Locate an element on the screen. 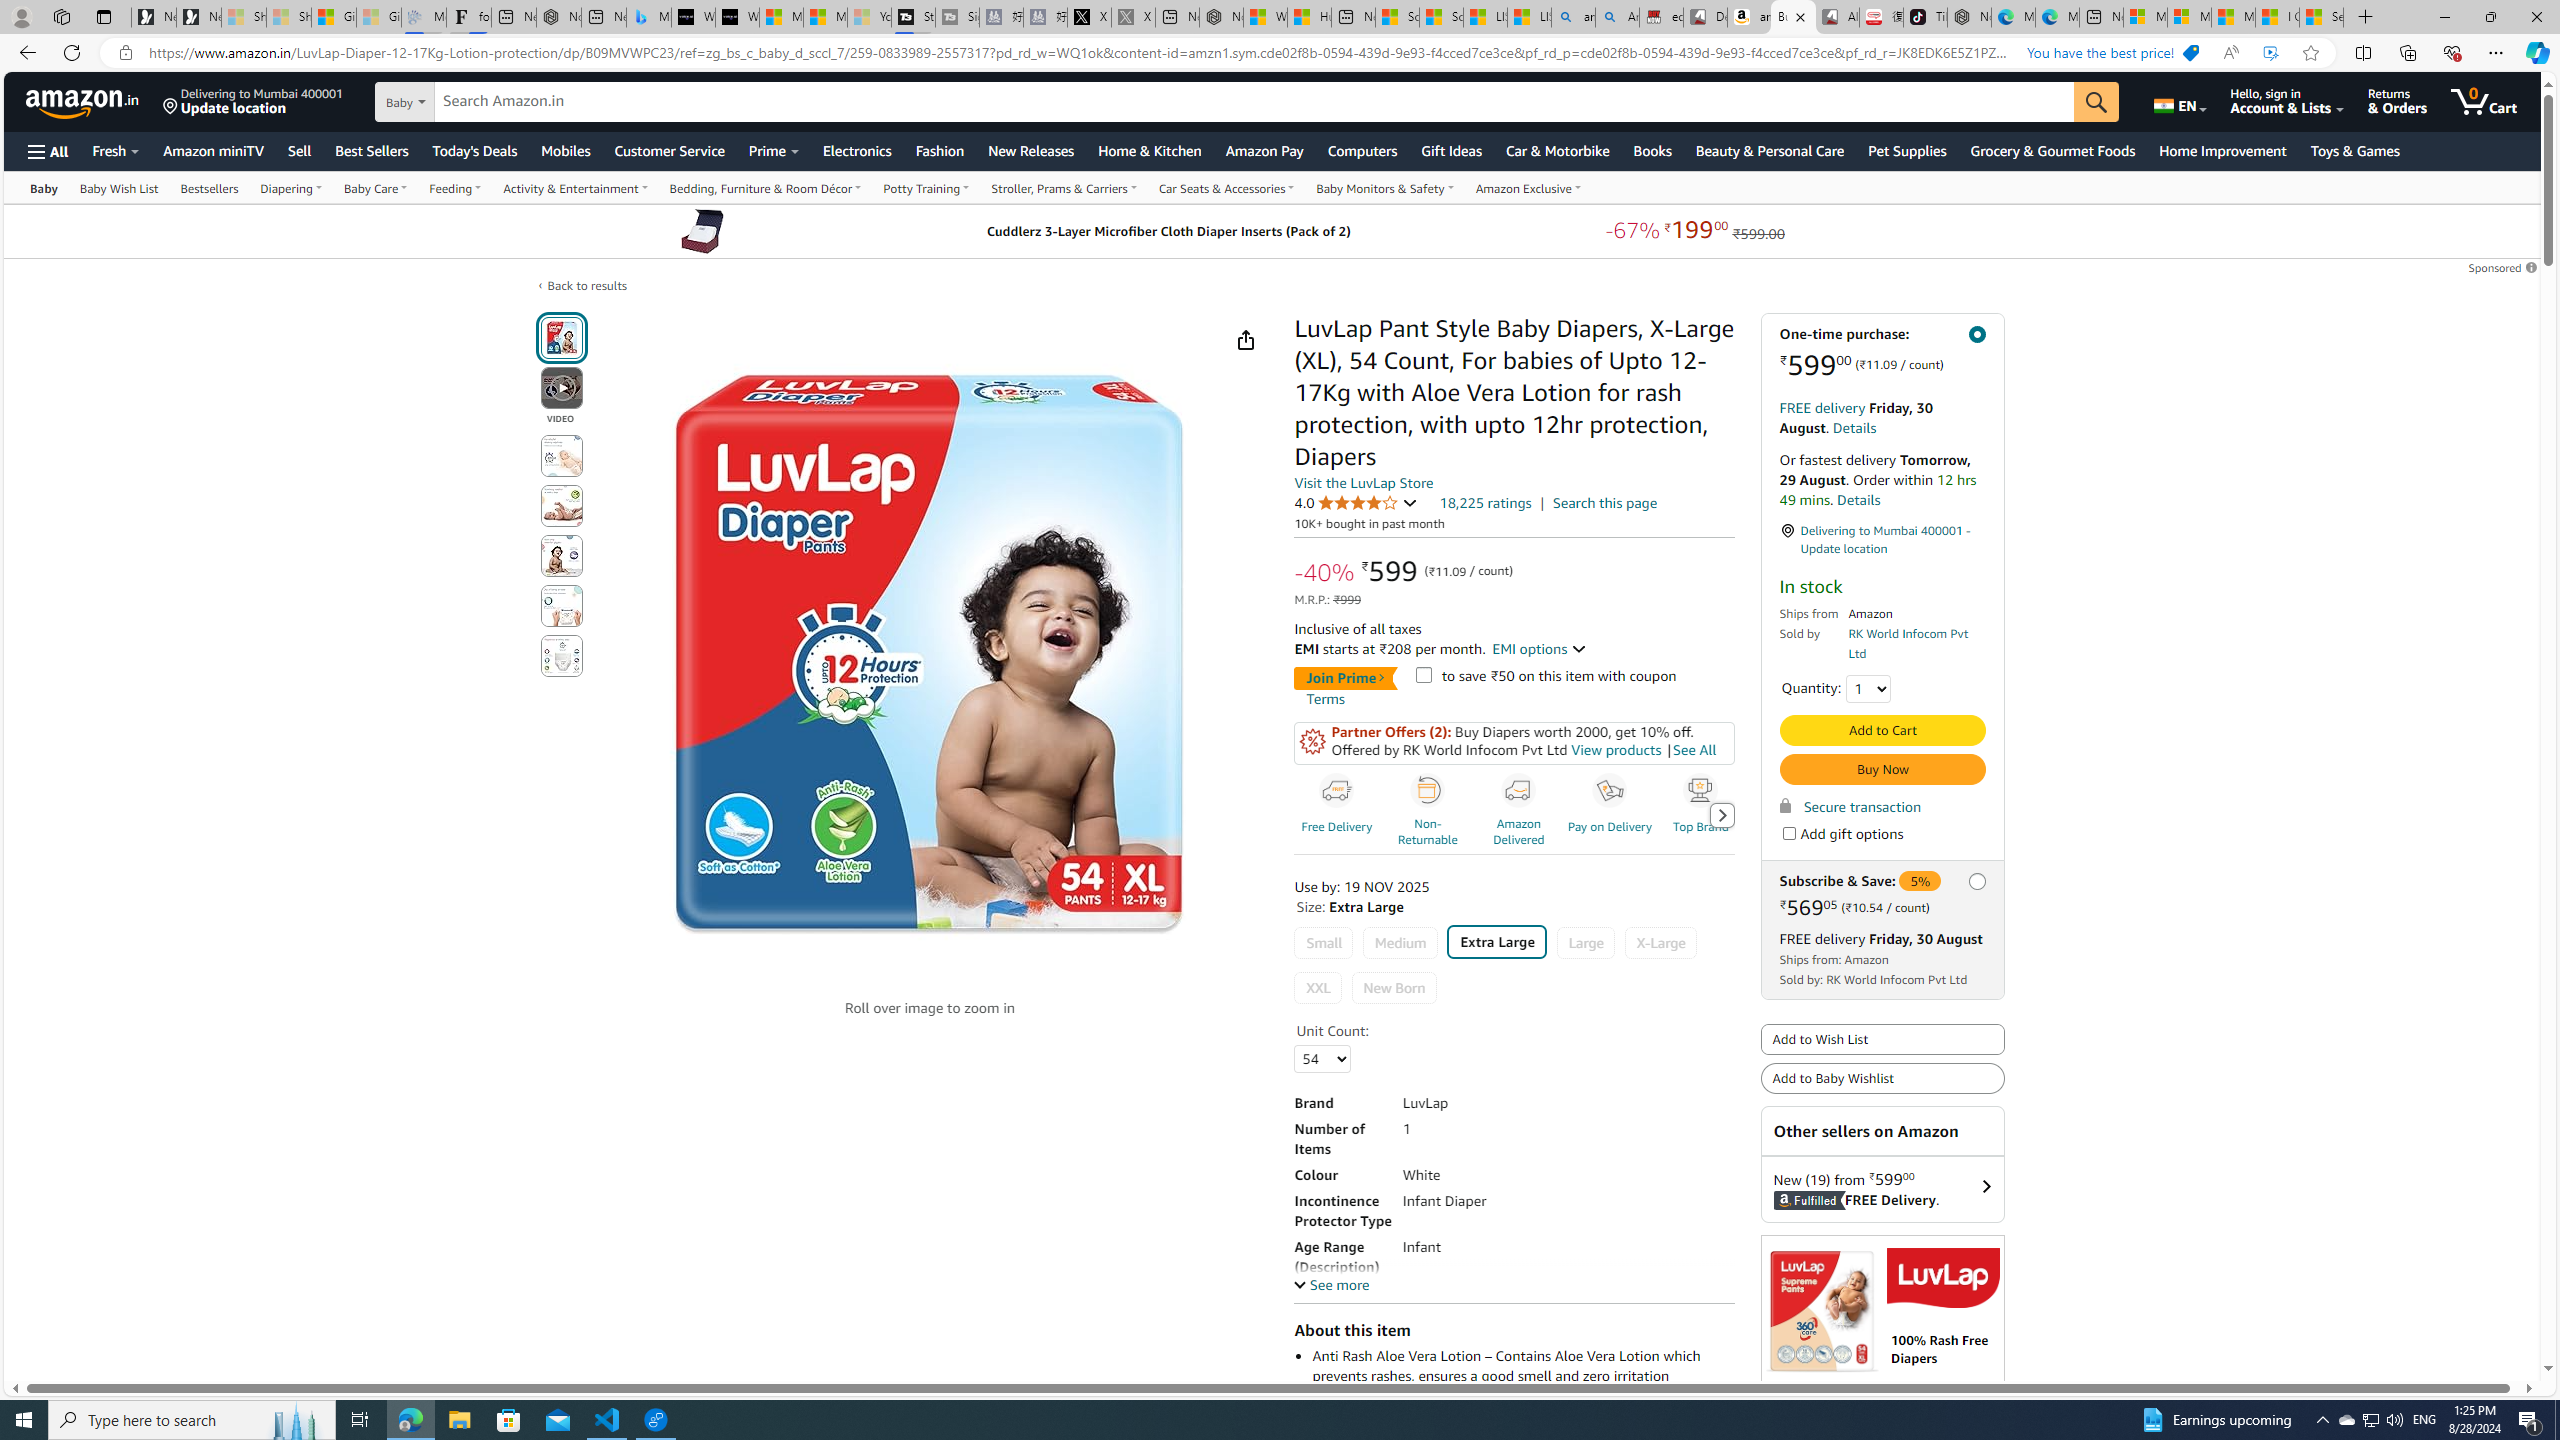 This screenshot has height=1440, width=2560. Quantity: is located at coordinates (1868, 688).